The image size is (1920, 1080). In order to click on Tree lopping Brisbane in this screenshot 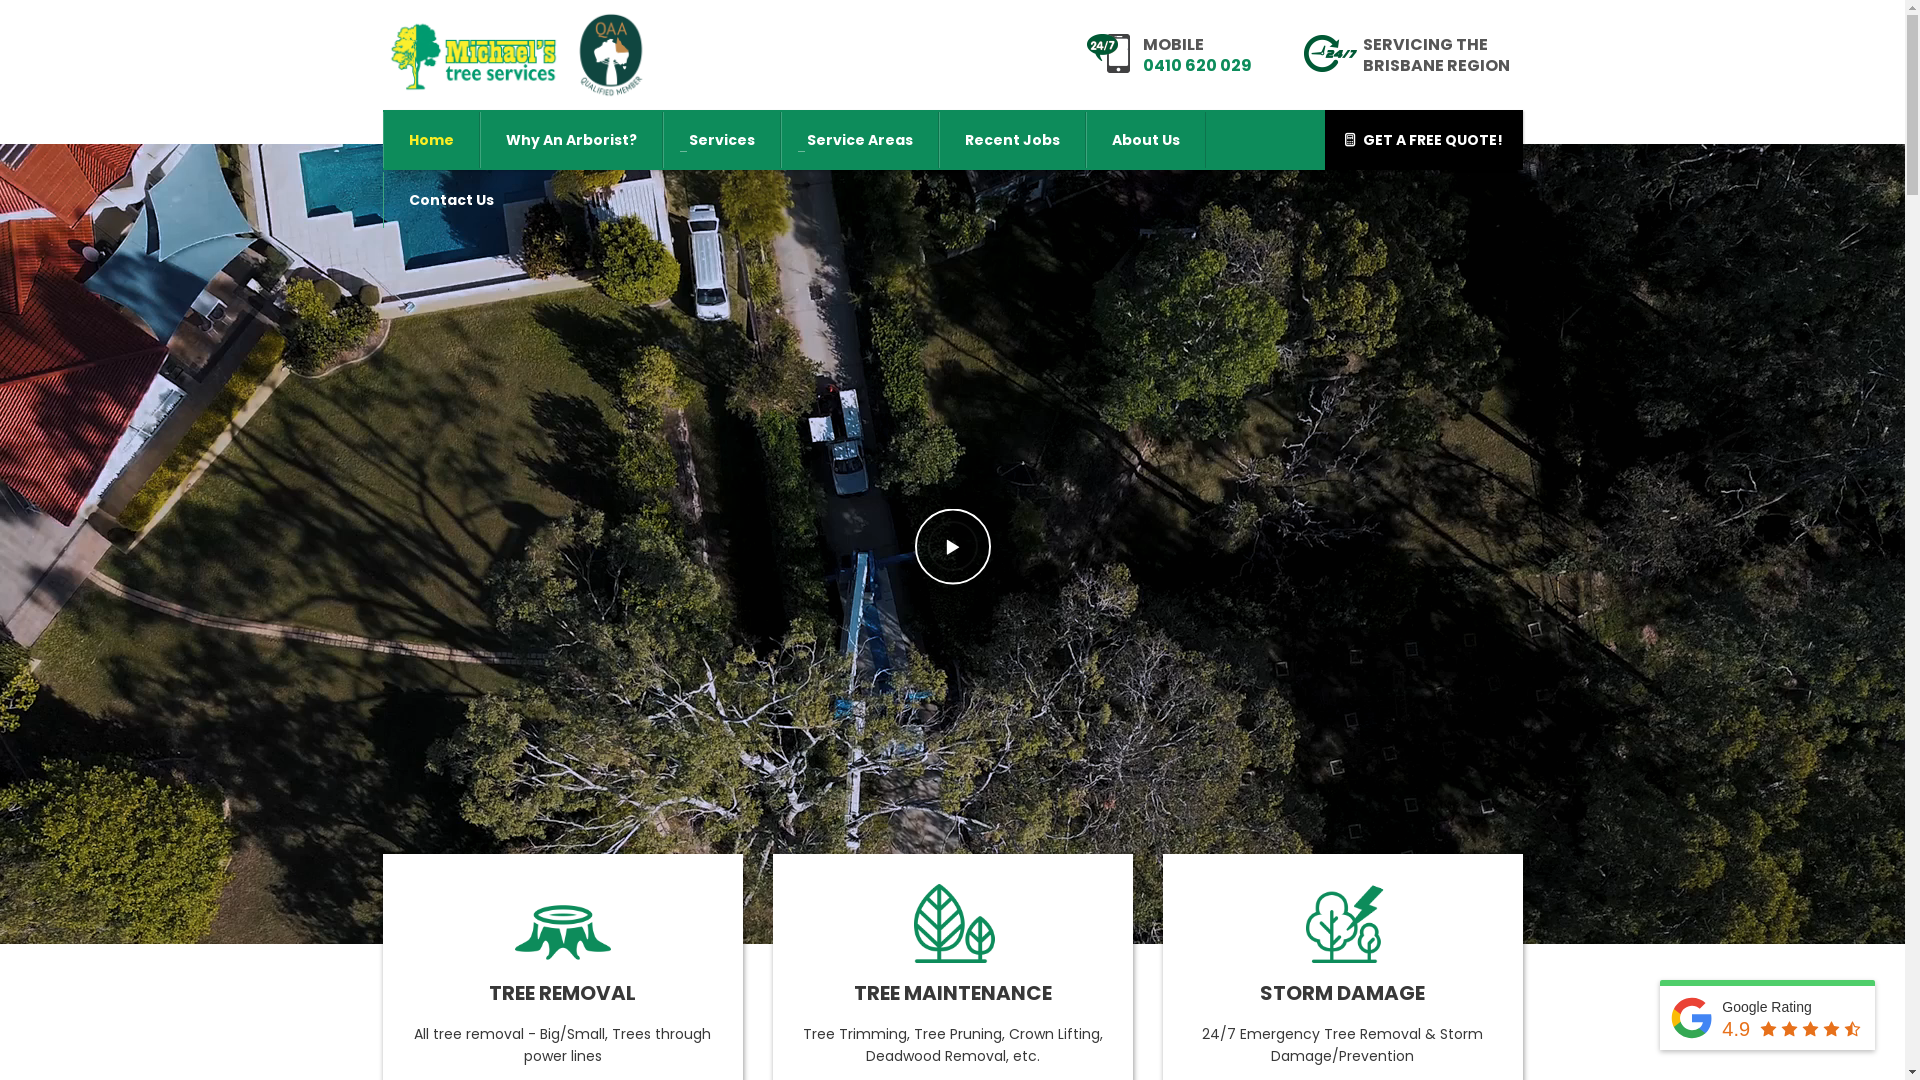, I will do `click(546, 55)`.